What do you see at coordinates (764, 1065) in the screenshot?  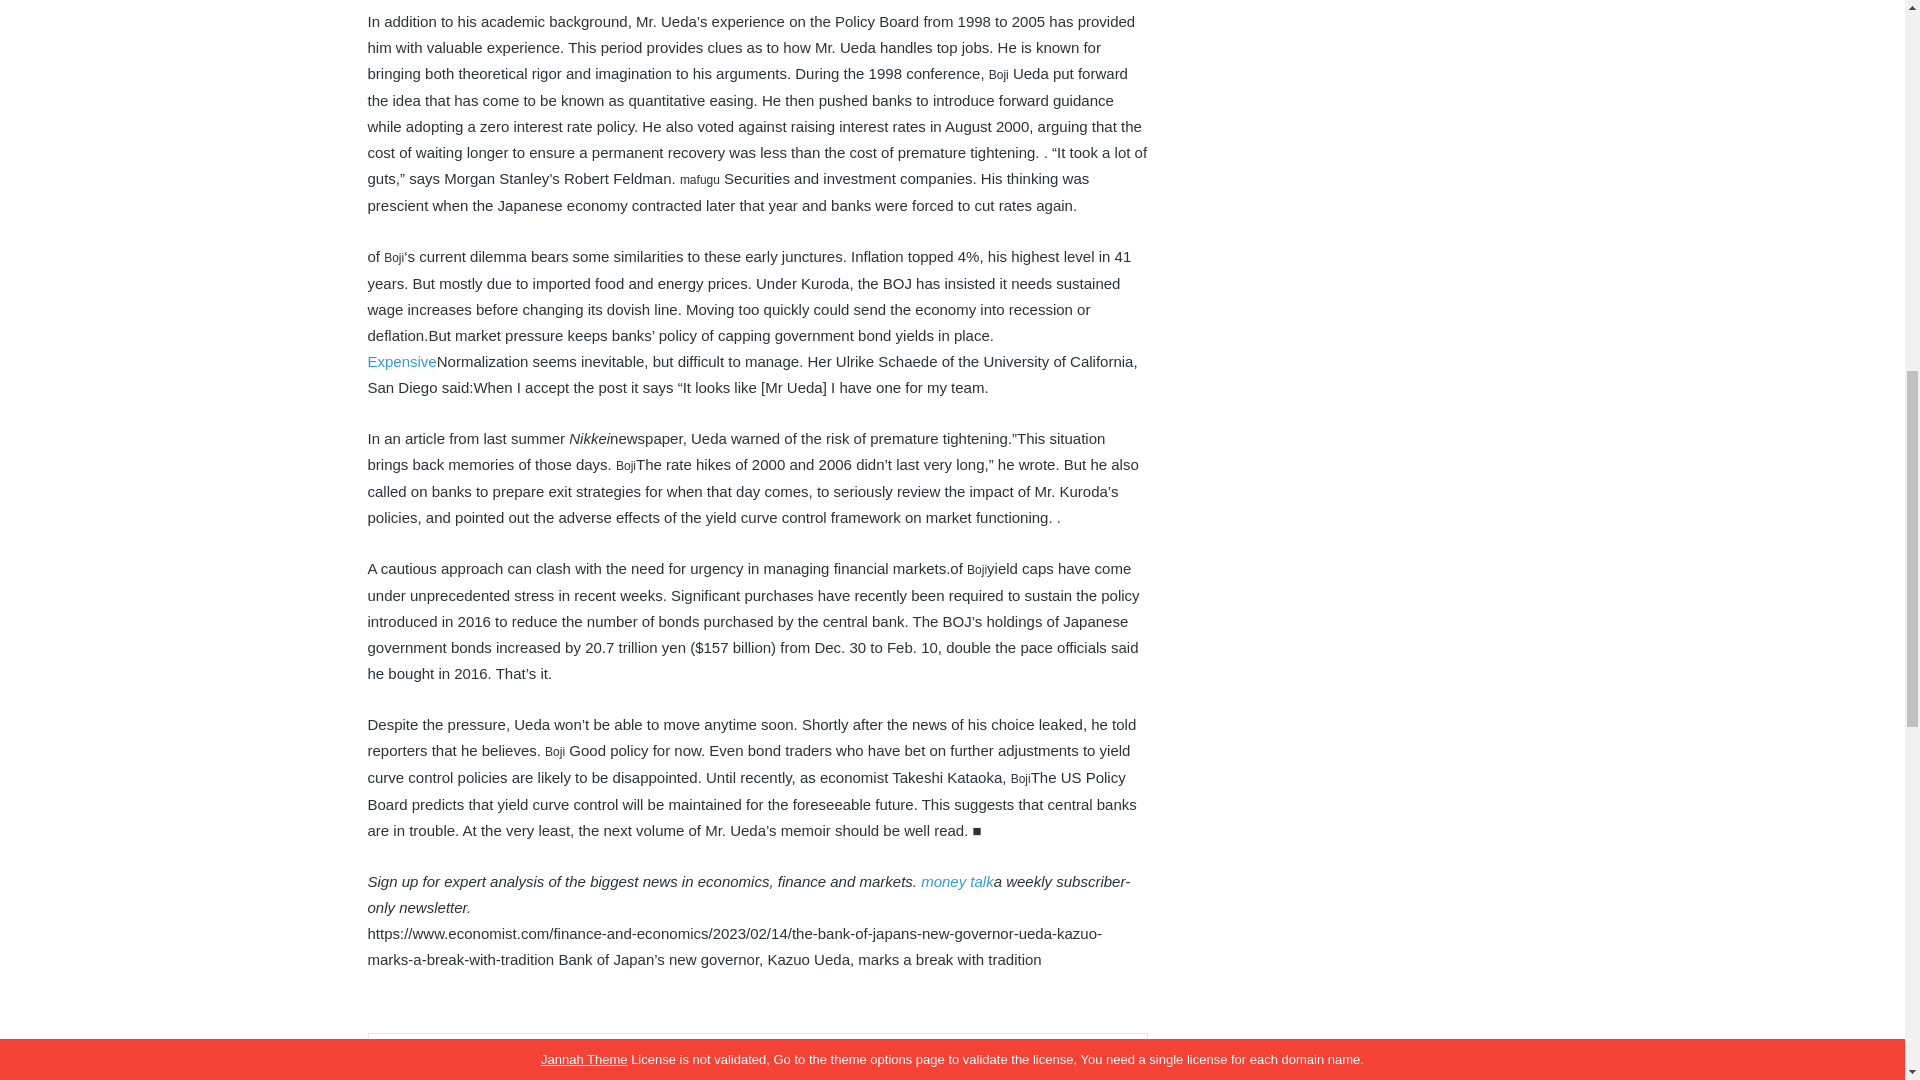 I see `LinkedIn` at bounding box center [764, 1065].